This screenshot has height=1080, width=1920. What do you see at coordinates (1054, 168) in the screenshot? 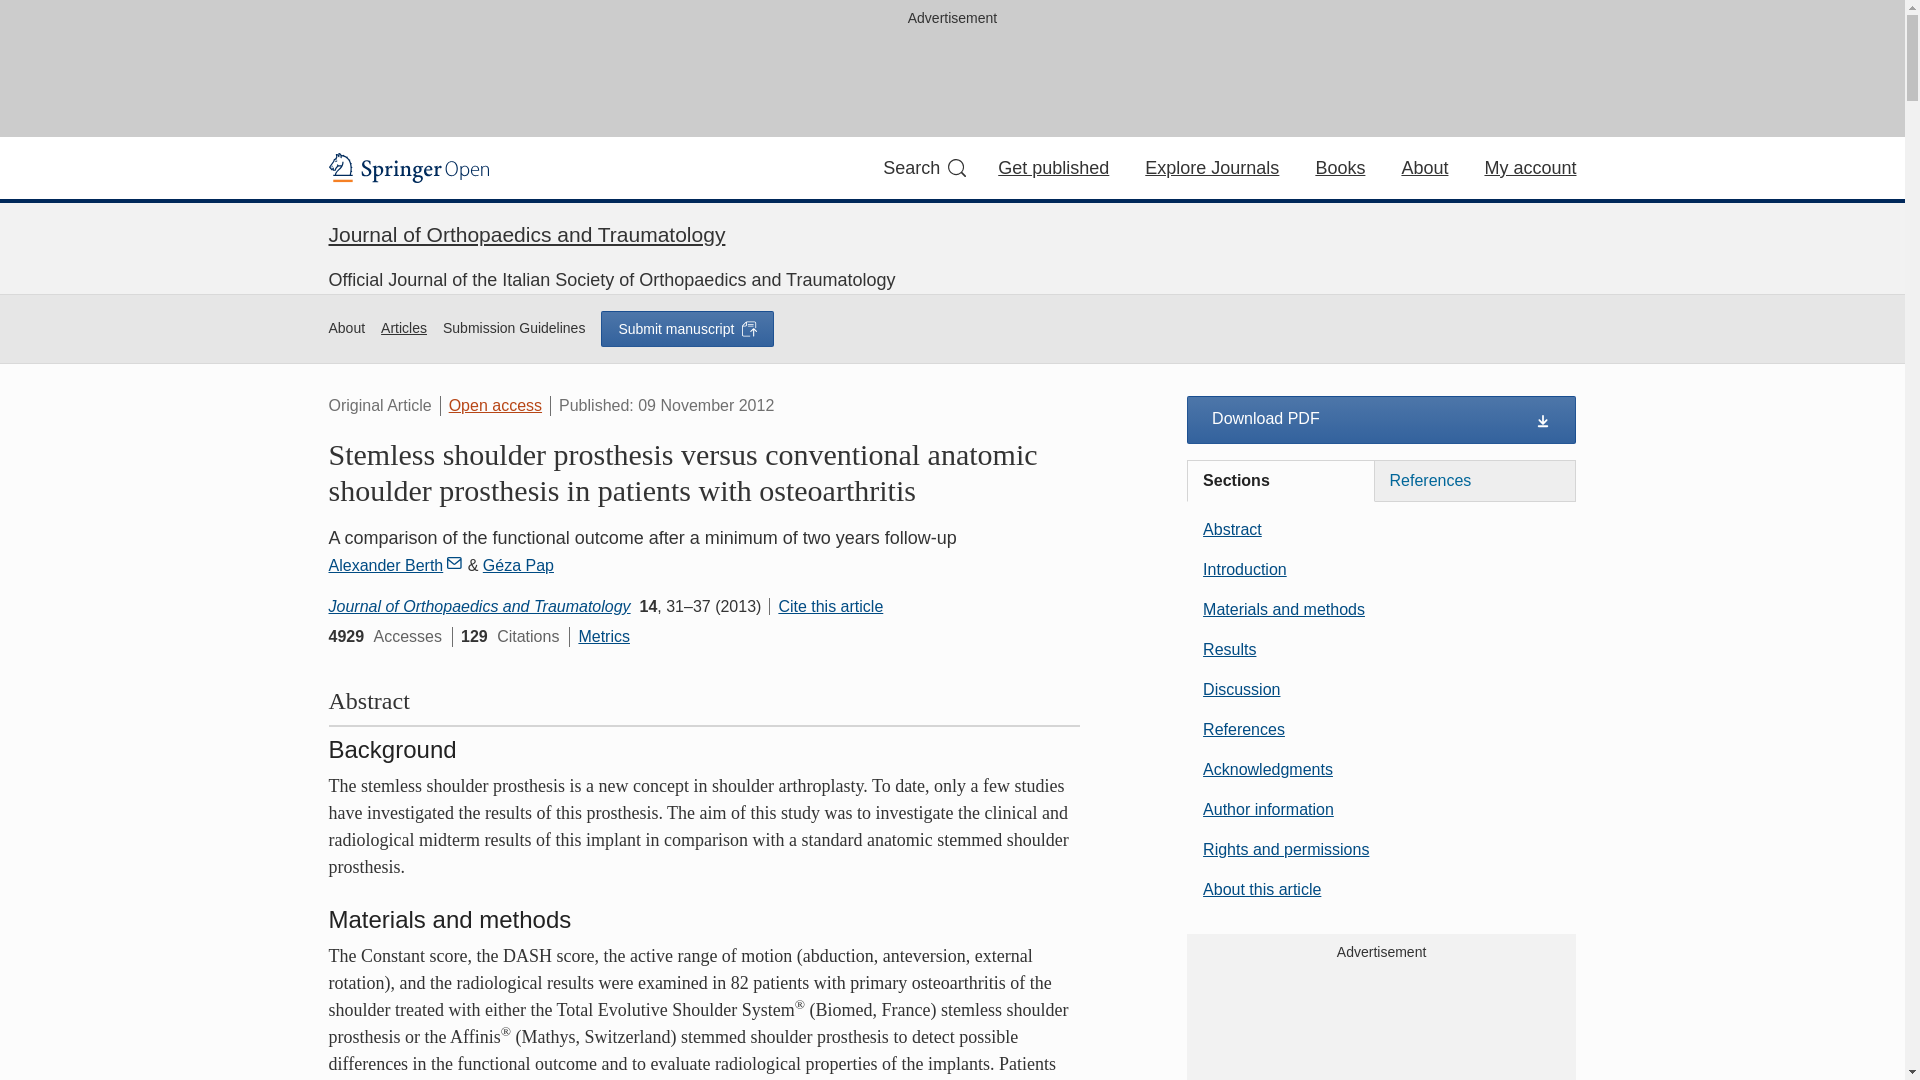
I see `Get published` at bounding box center [1054, 168].